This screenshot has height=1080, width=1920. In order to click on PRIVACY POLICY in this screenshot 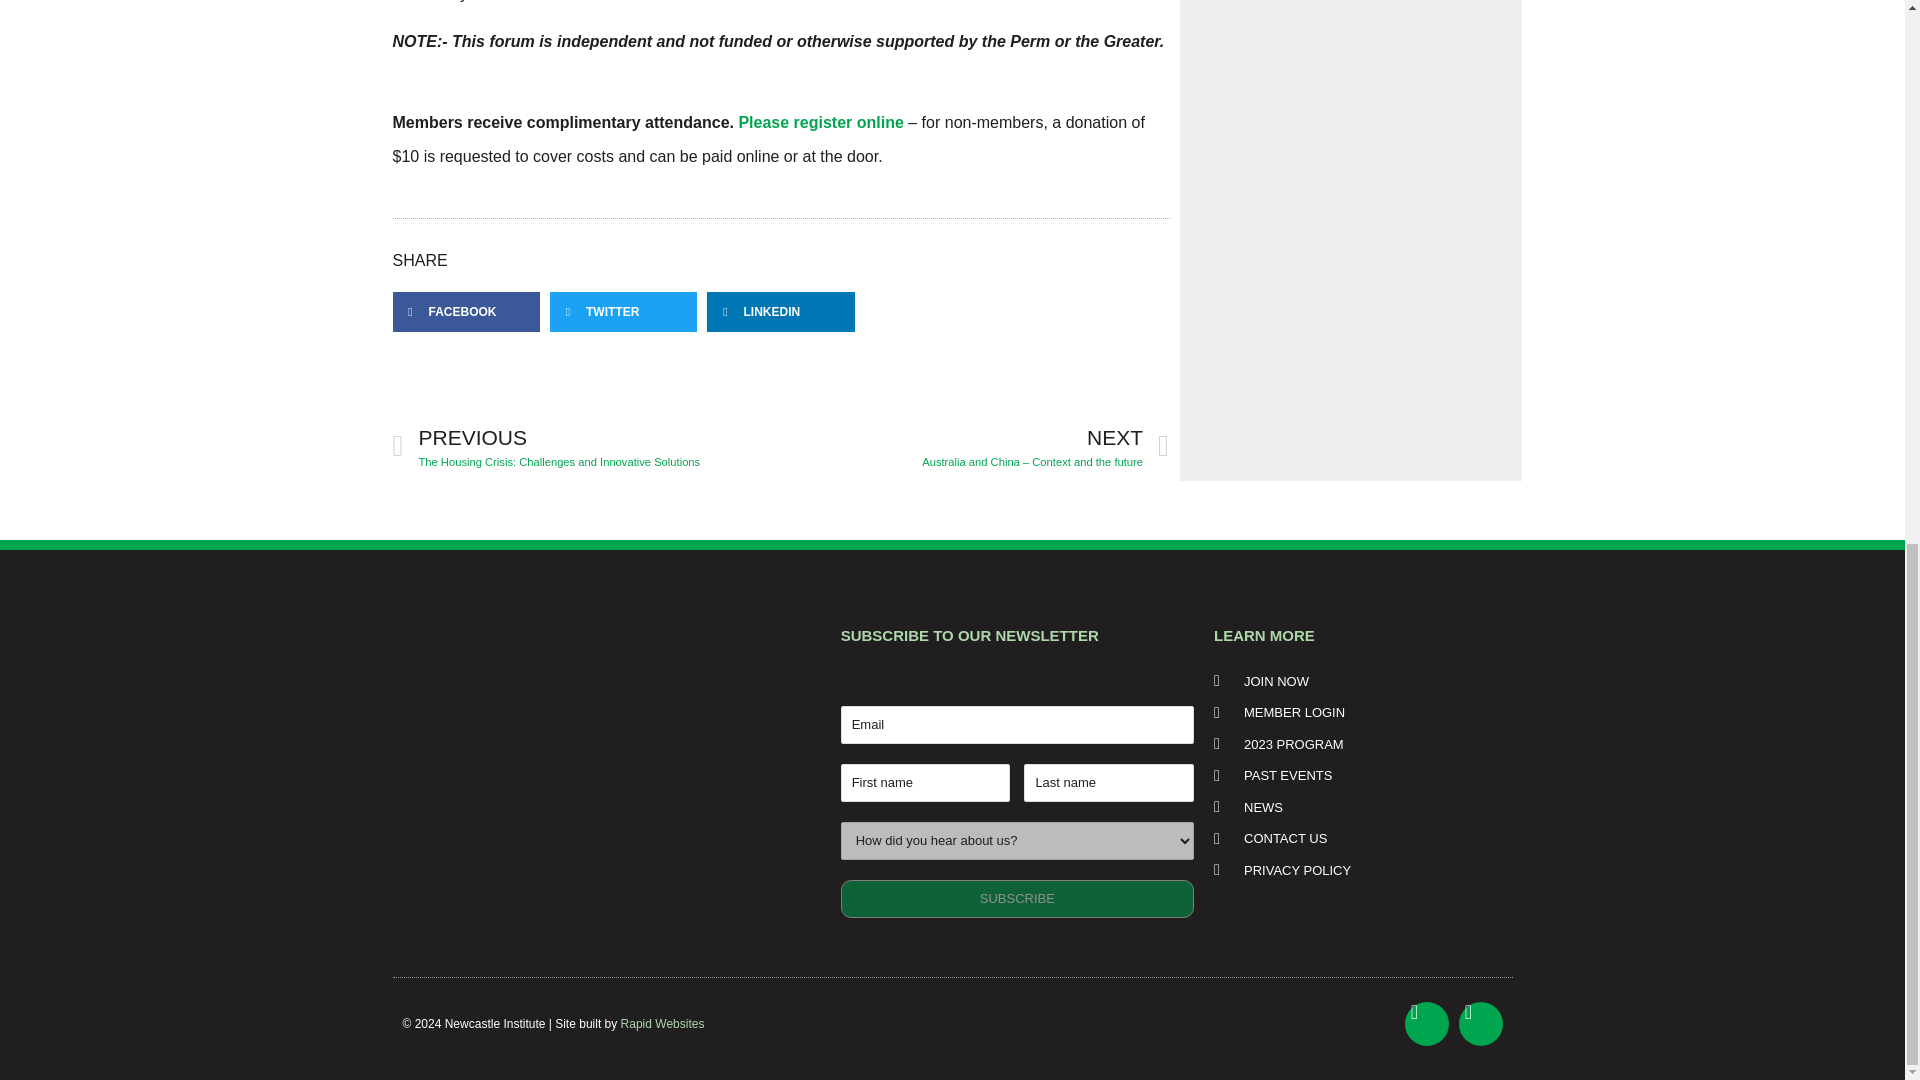, I will do `click(1355, 870)`.